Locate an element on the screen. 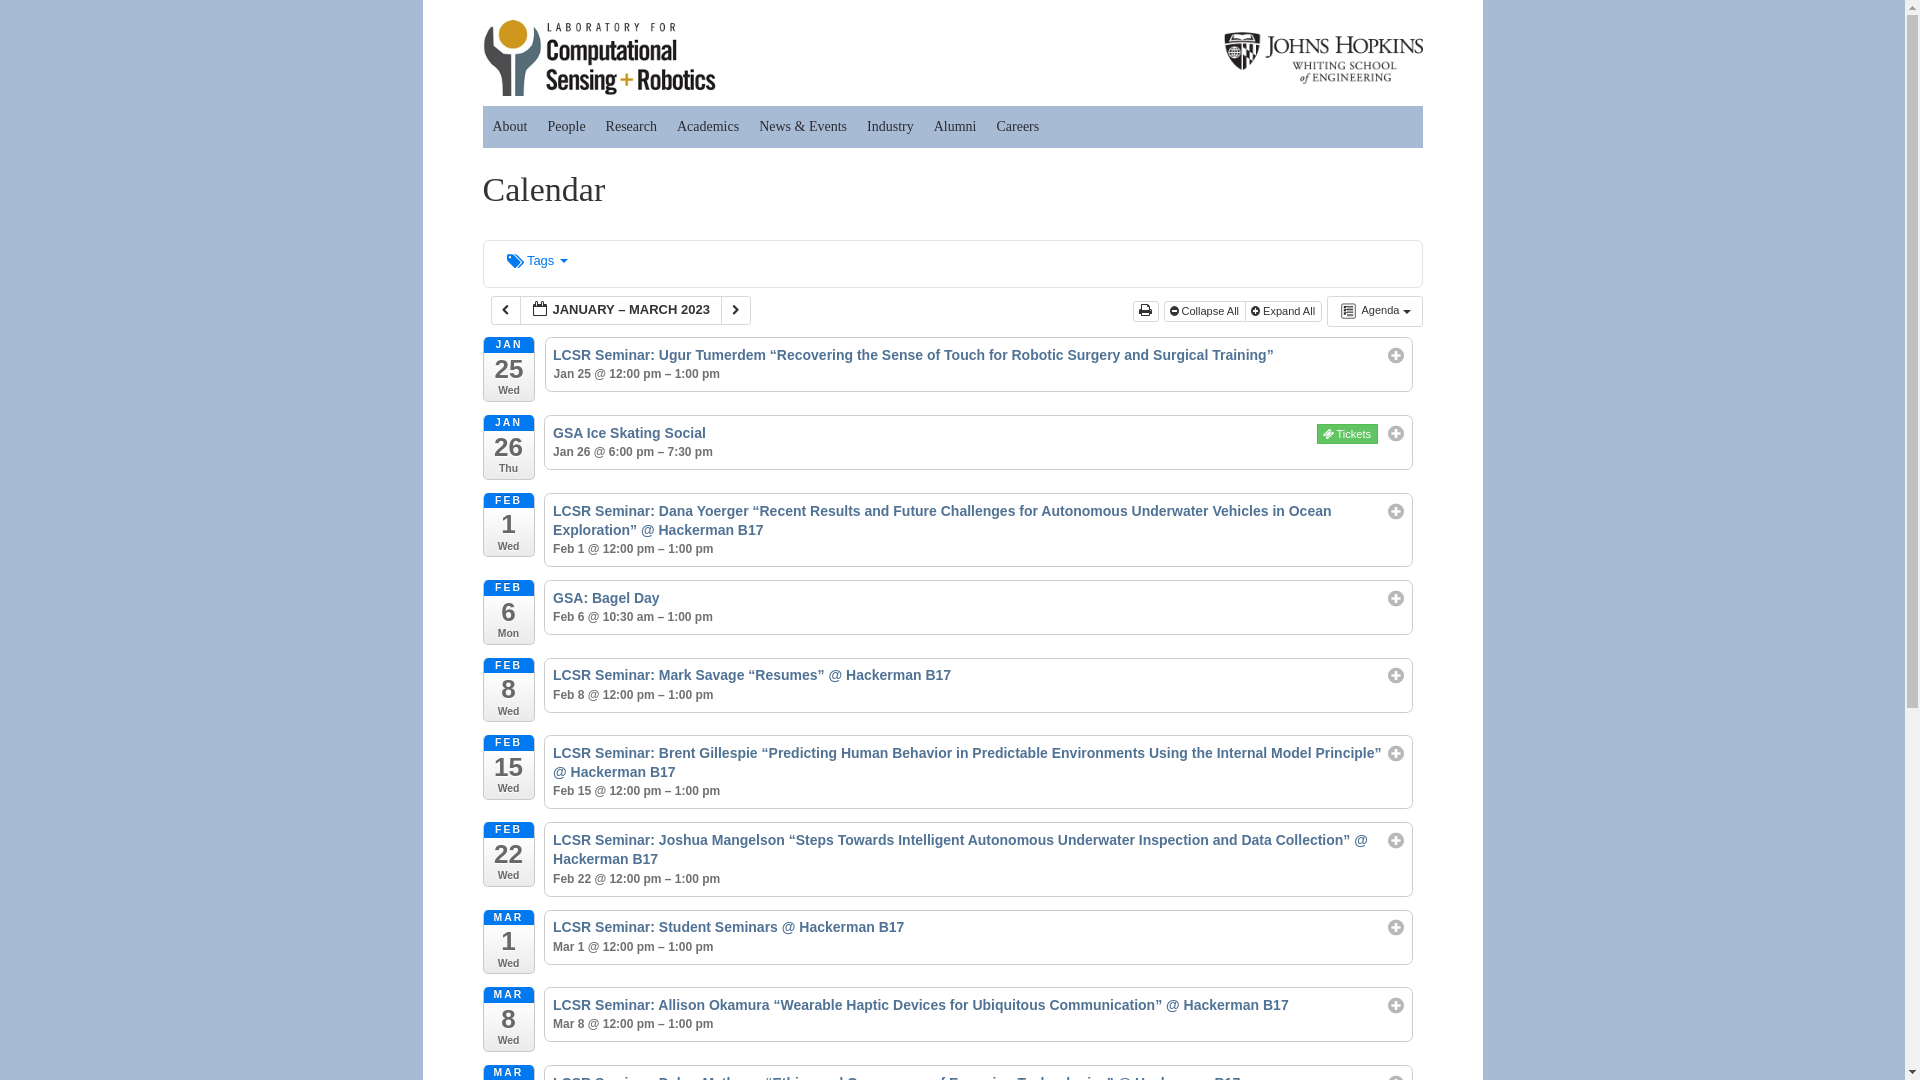  Choose a date using calendar is located at coordinates (620, 310).